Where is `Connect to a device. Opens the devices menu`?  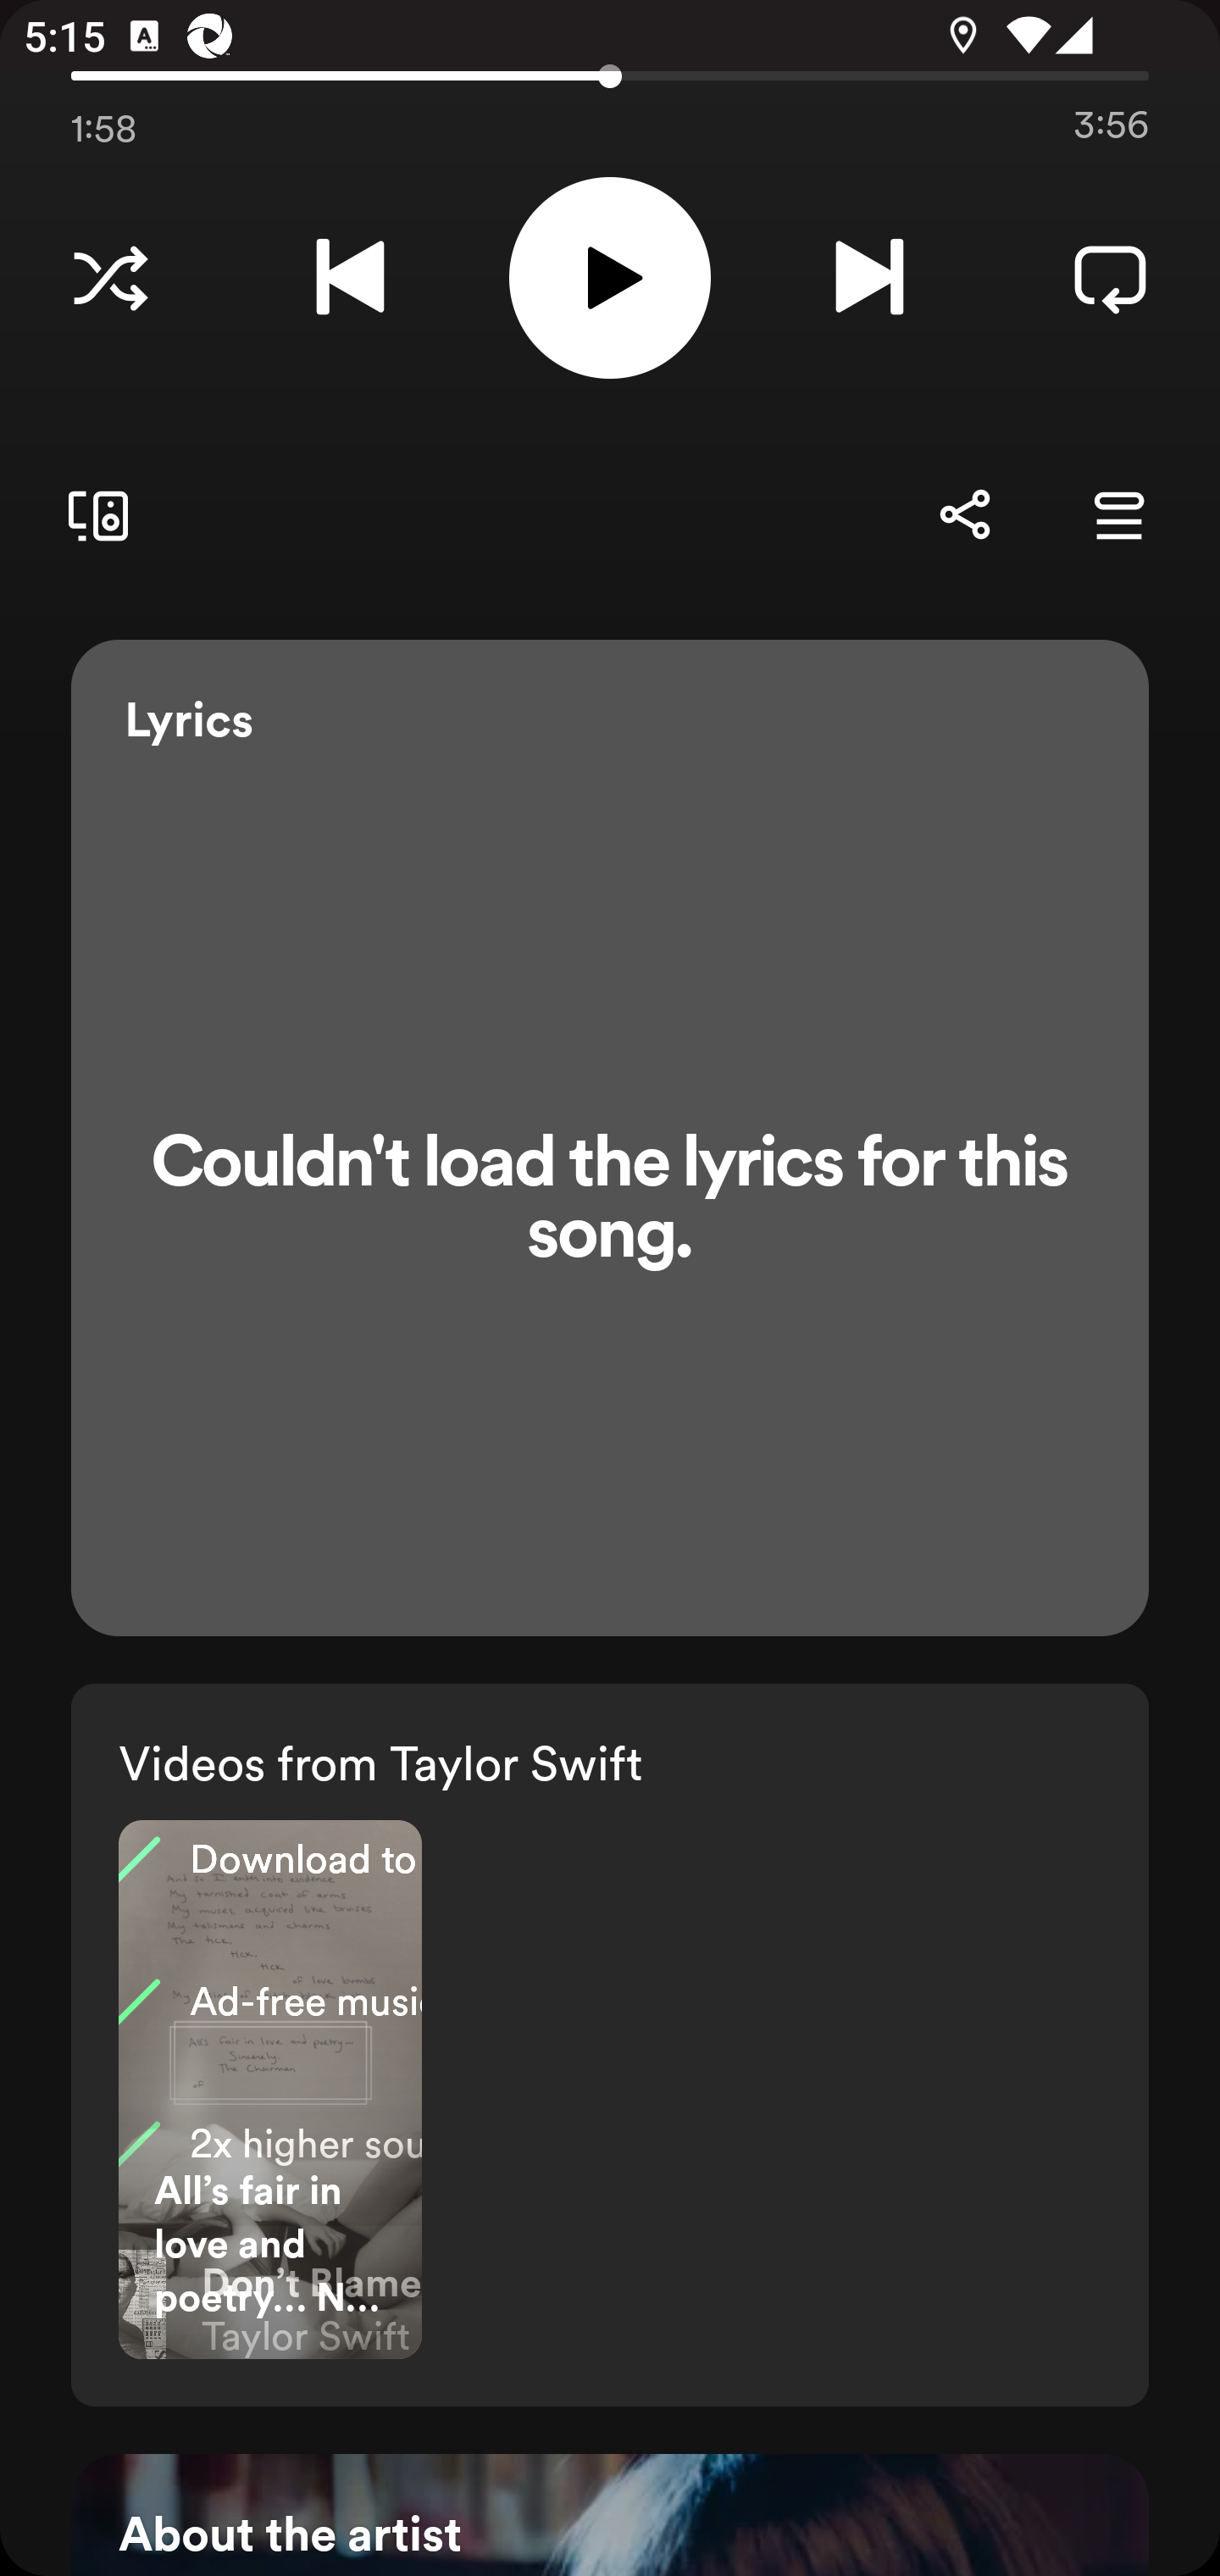
Connect to a device. Opens the devices menu is located at coordinates (91, 515).